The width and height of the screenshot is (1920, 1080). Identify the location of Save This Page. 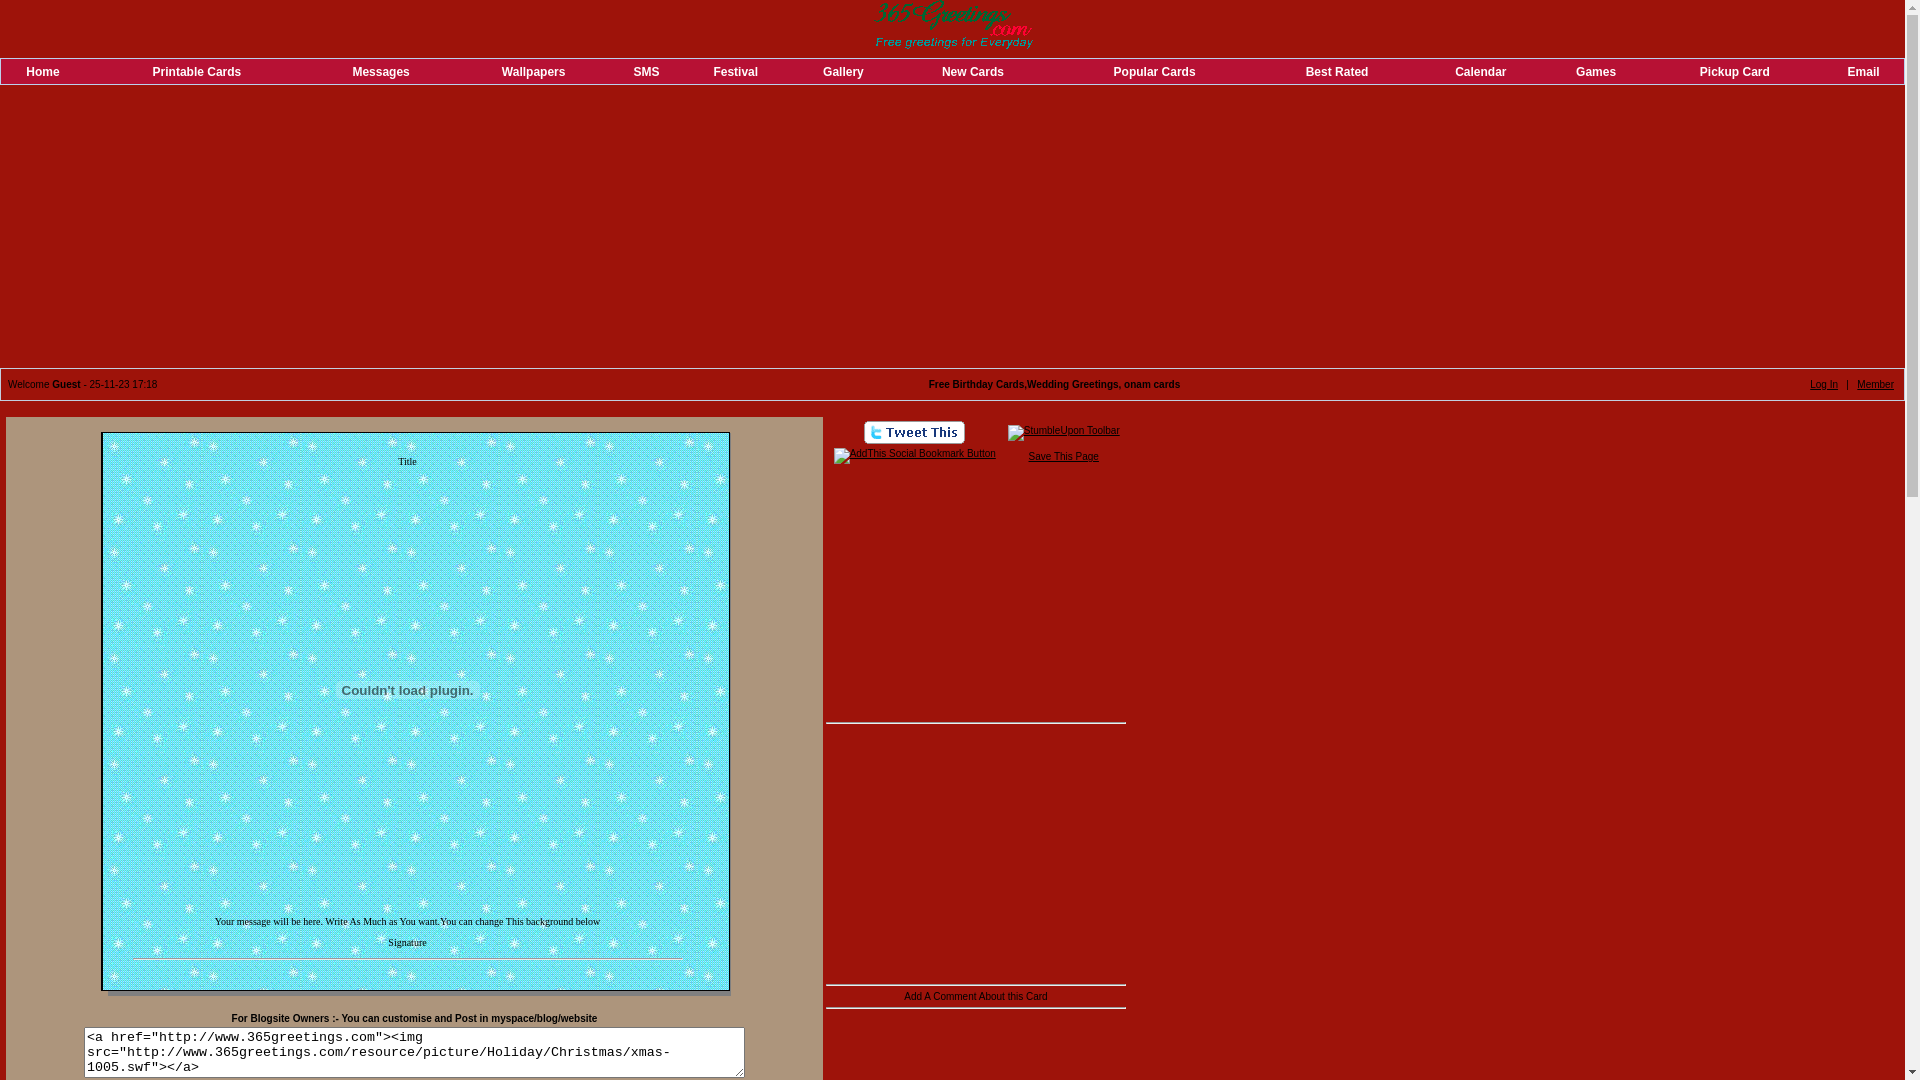
(1064, 456).